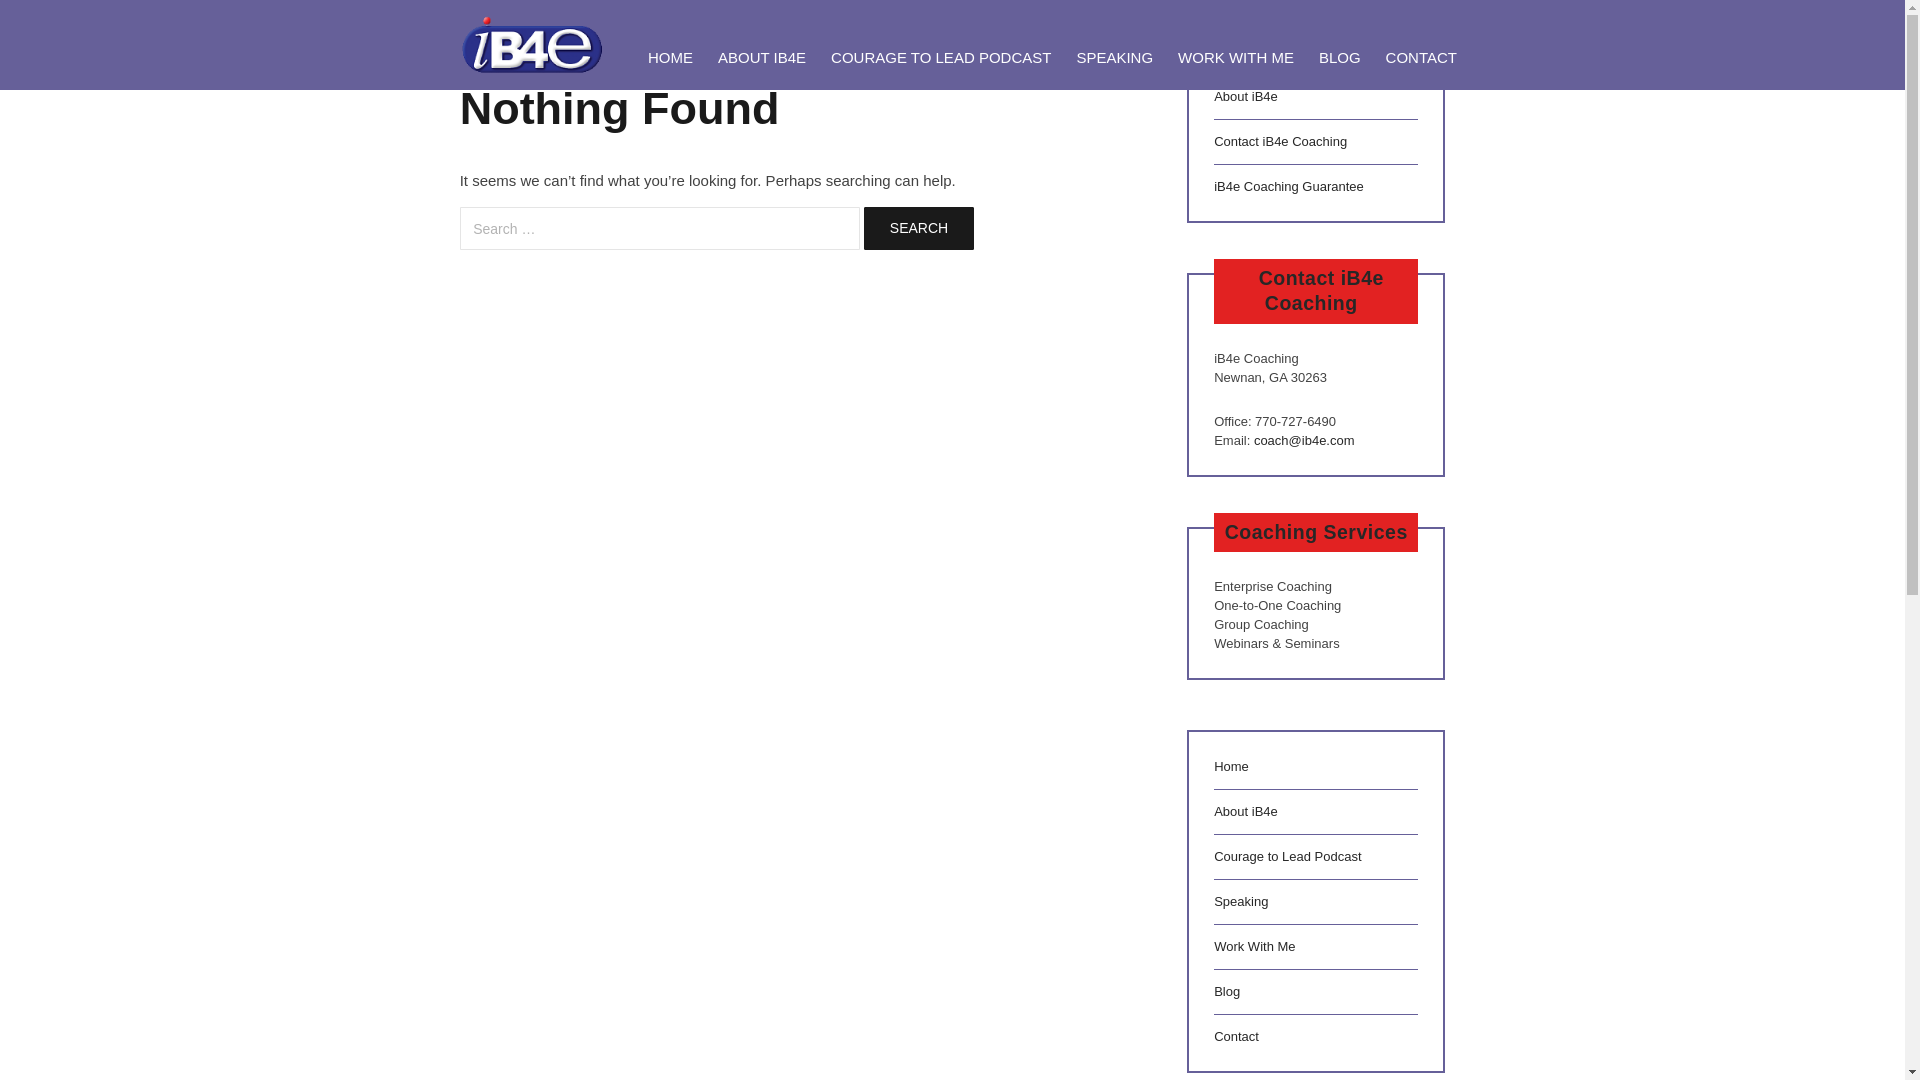  I want to click on BLOG, so click(1338, 56).